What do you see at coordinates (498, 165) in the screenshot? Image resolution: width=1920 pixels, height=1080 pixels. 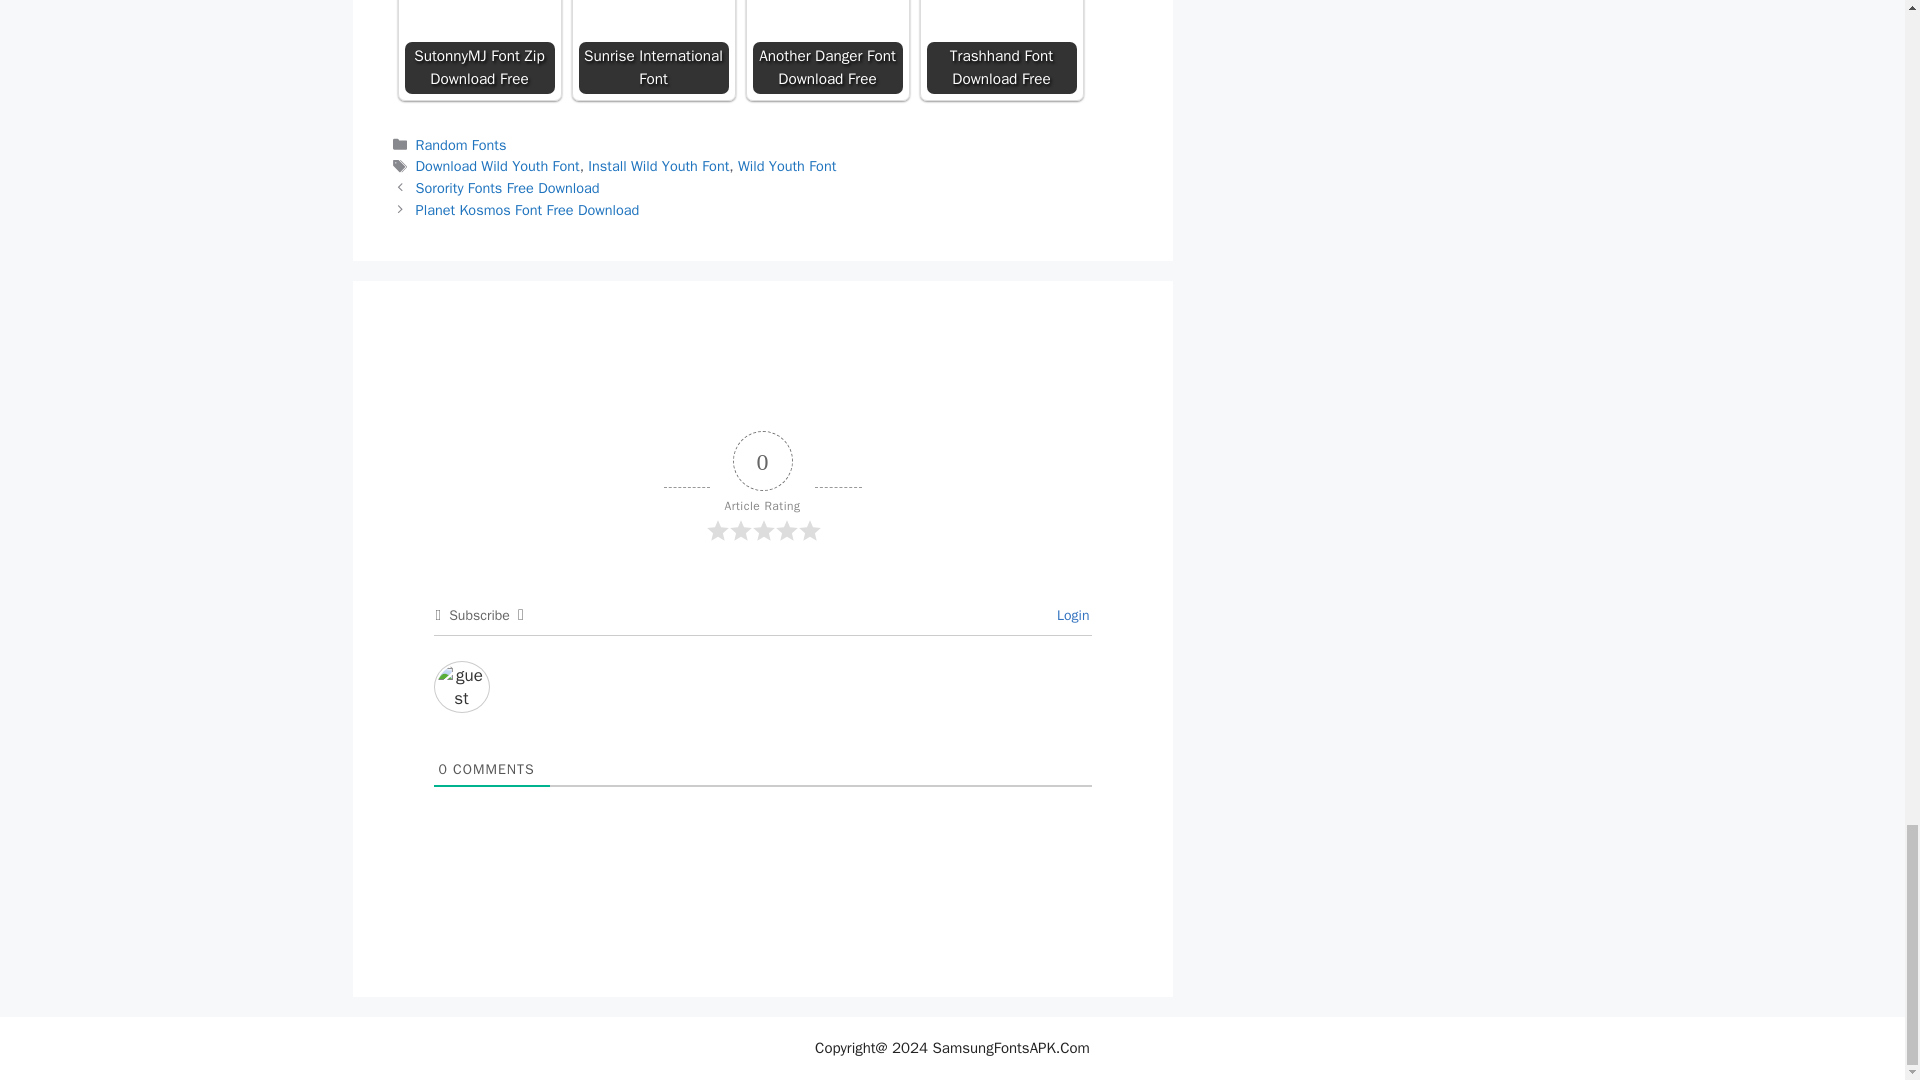 I see `Download Wild Youth Font` at bounding box center [498, 165].